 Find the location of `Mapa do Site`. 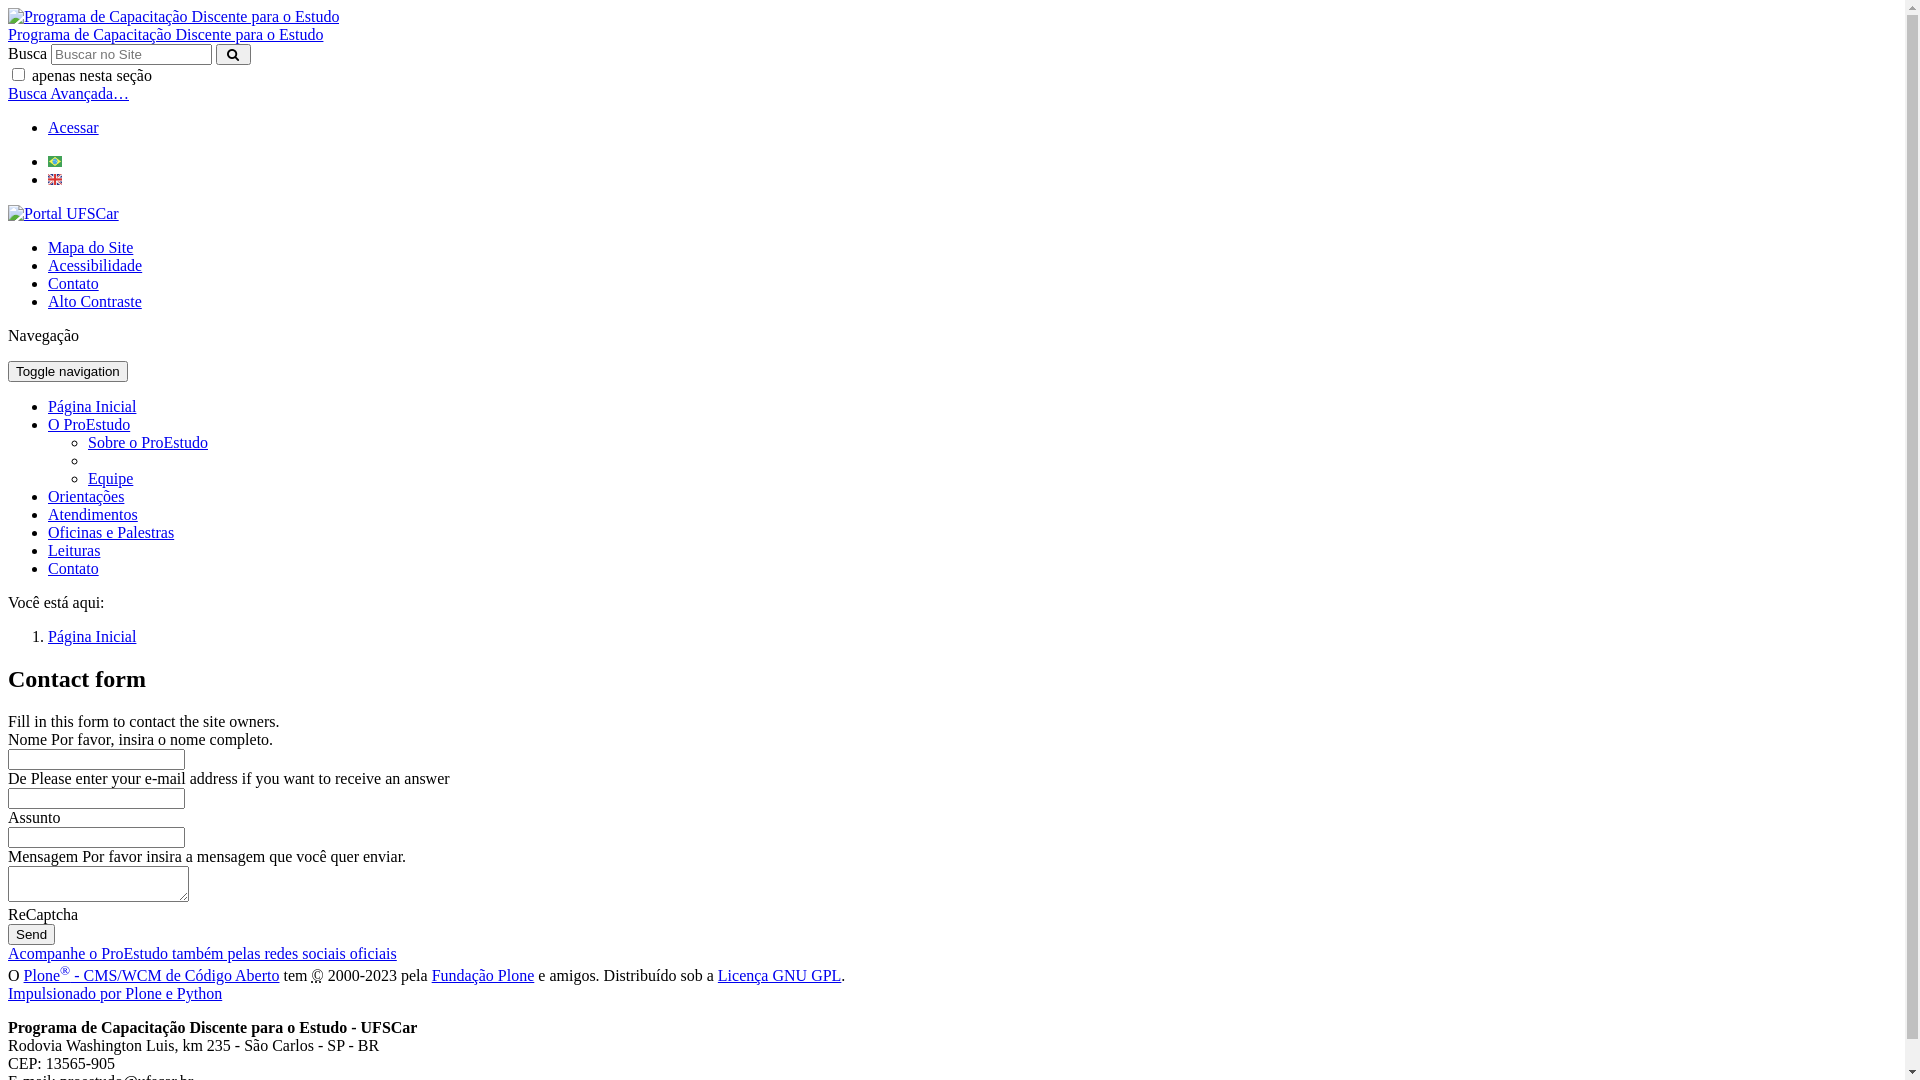

Mapa do Site is located at coordinates (90, 248).